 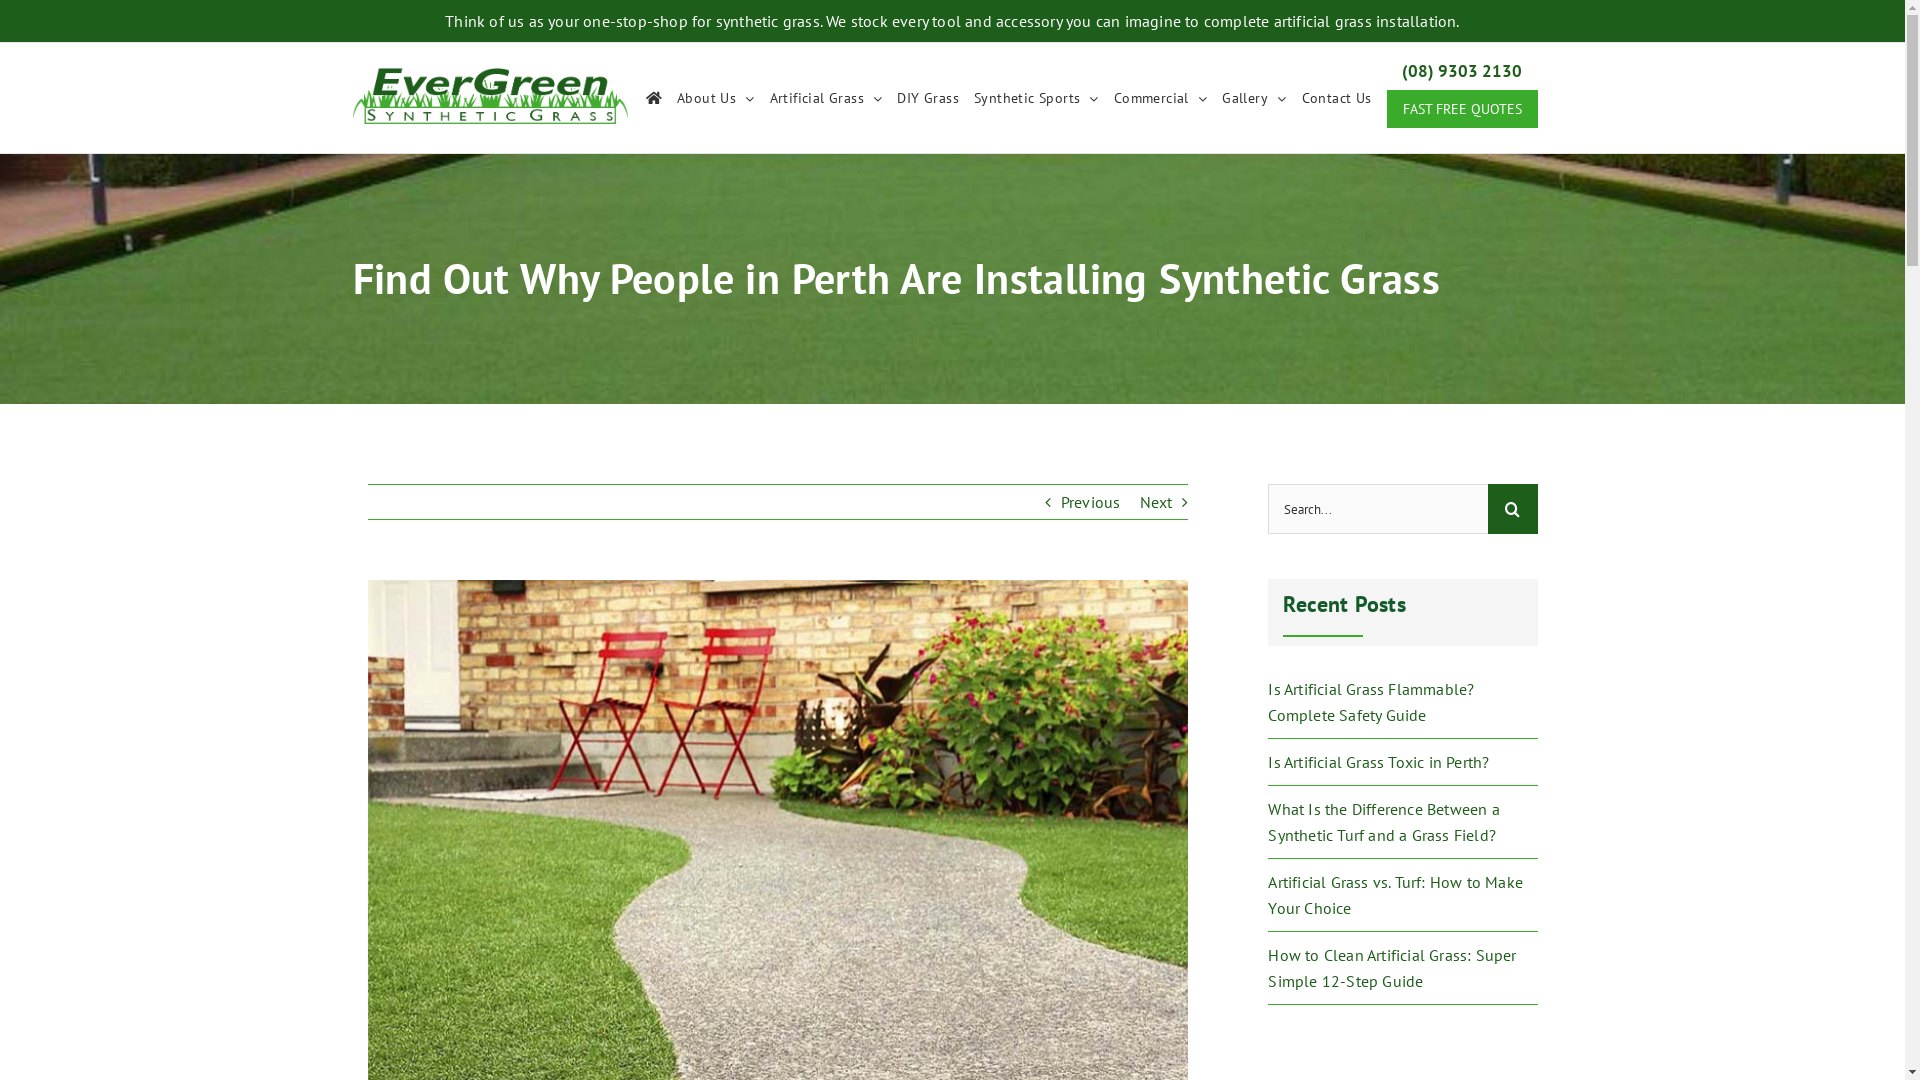 I want to click on Synthetic Sports, so click(x=1036, y=98).